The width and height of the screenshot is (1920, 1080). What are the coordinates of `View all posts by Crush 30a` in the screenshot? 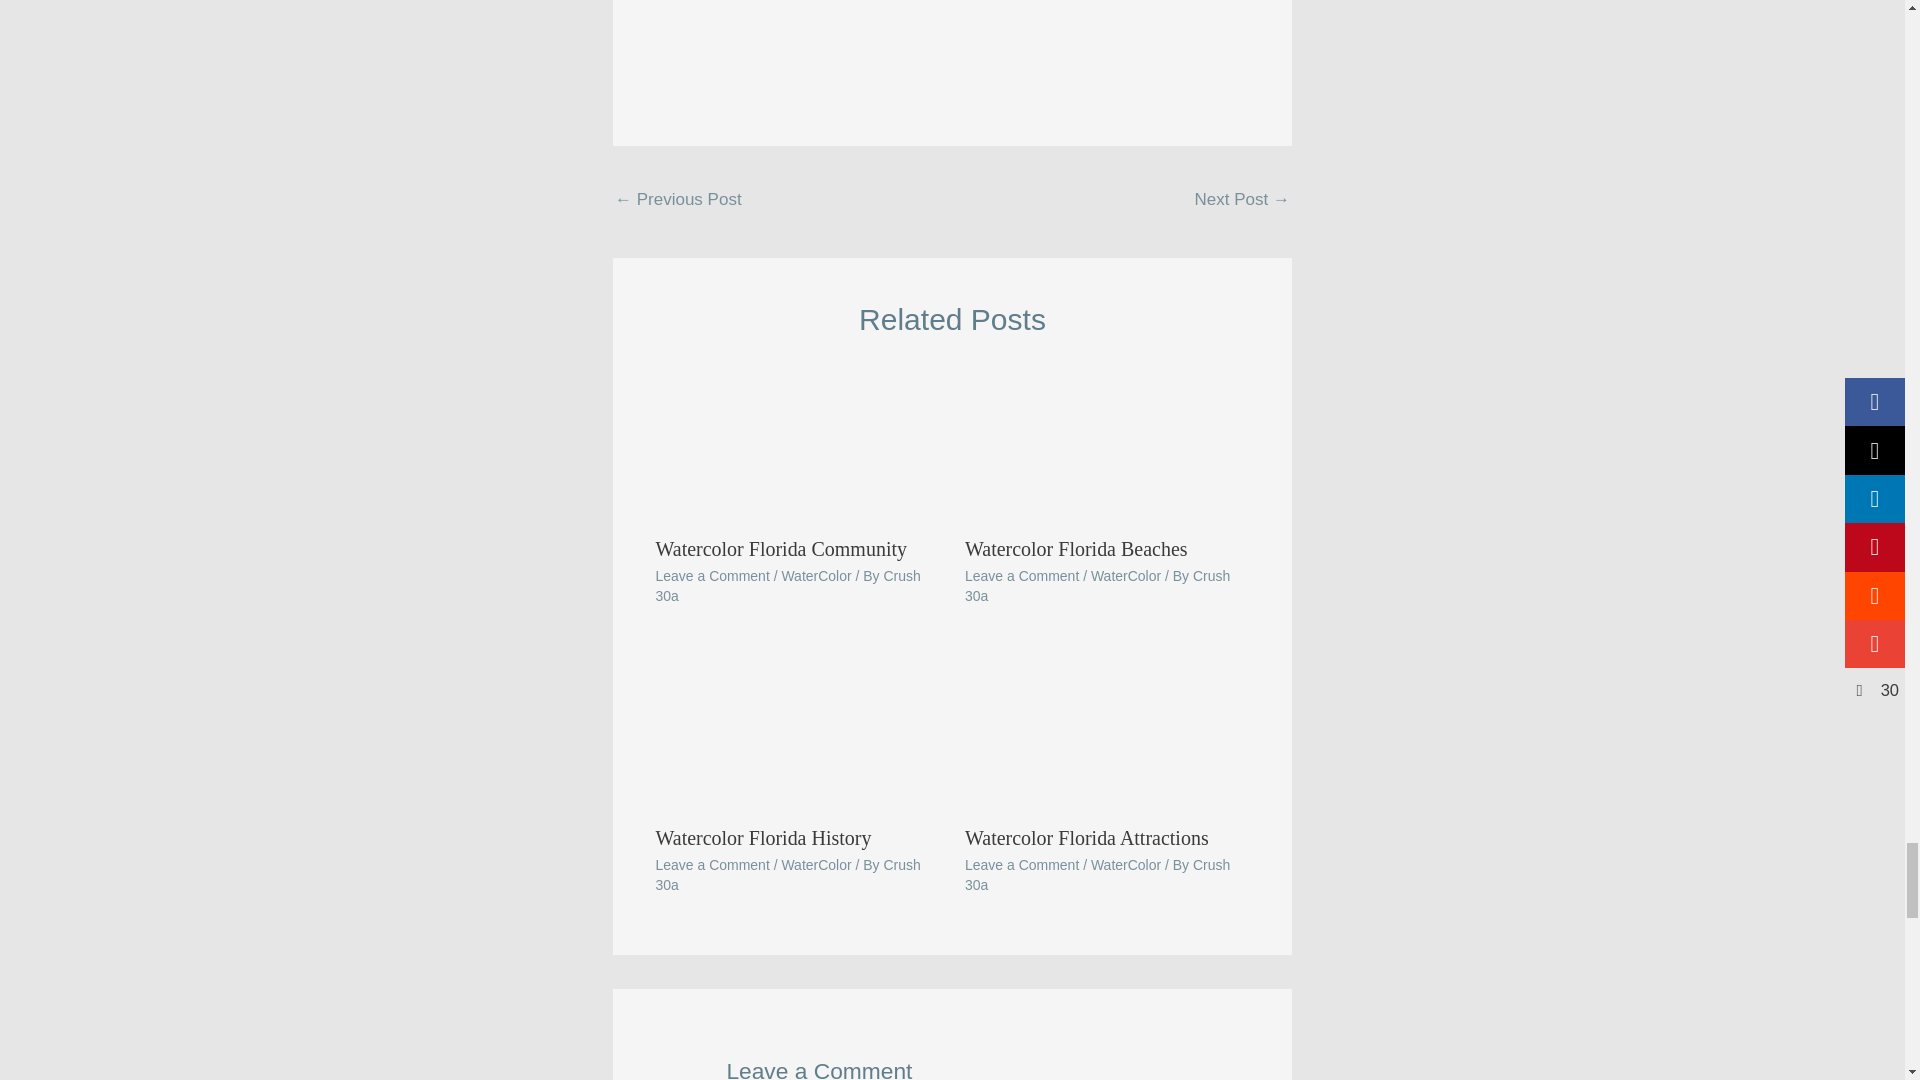 It's located at (1098, 586).